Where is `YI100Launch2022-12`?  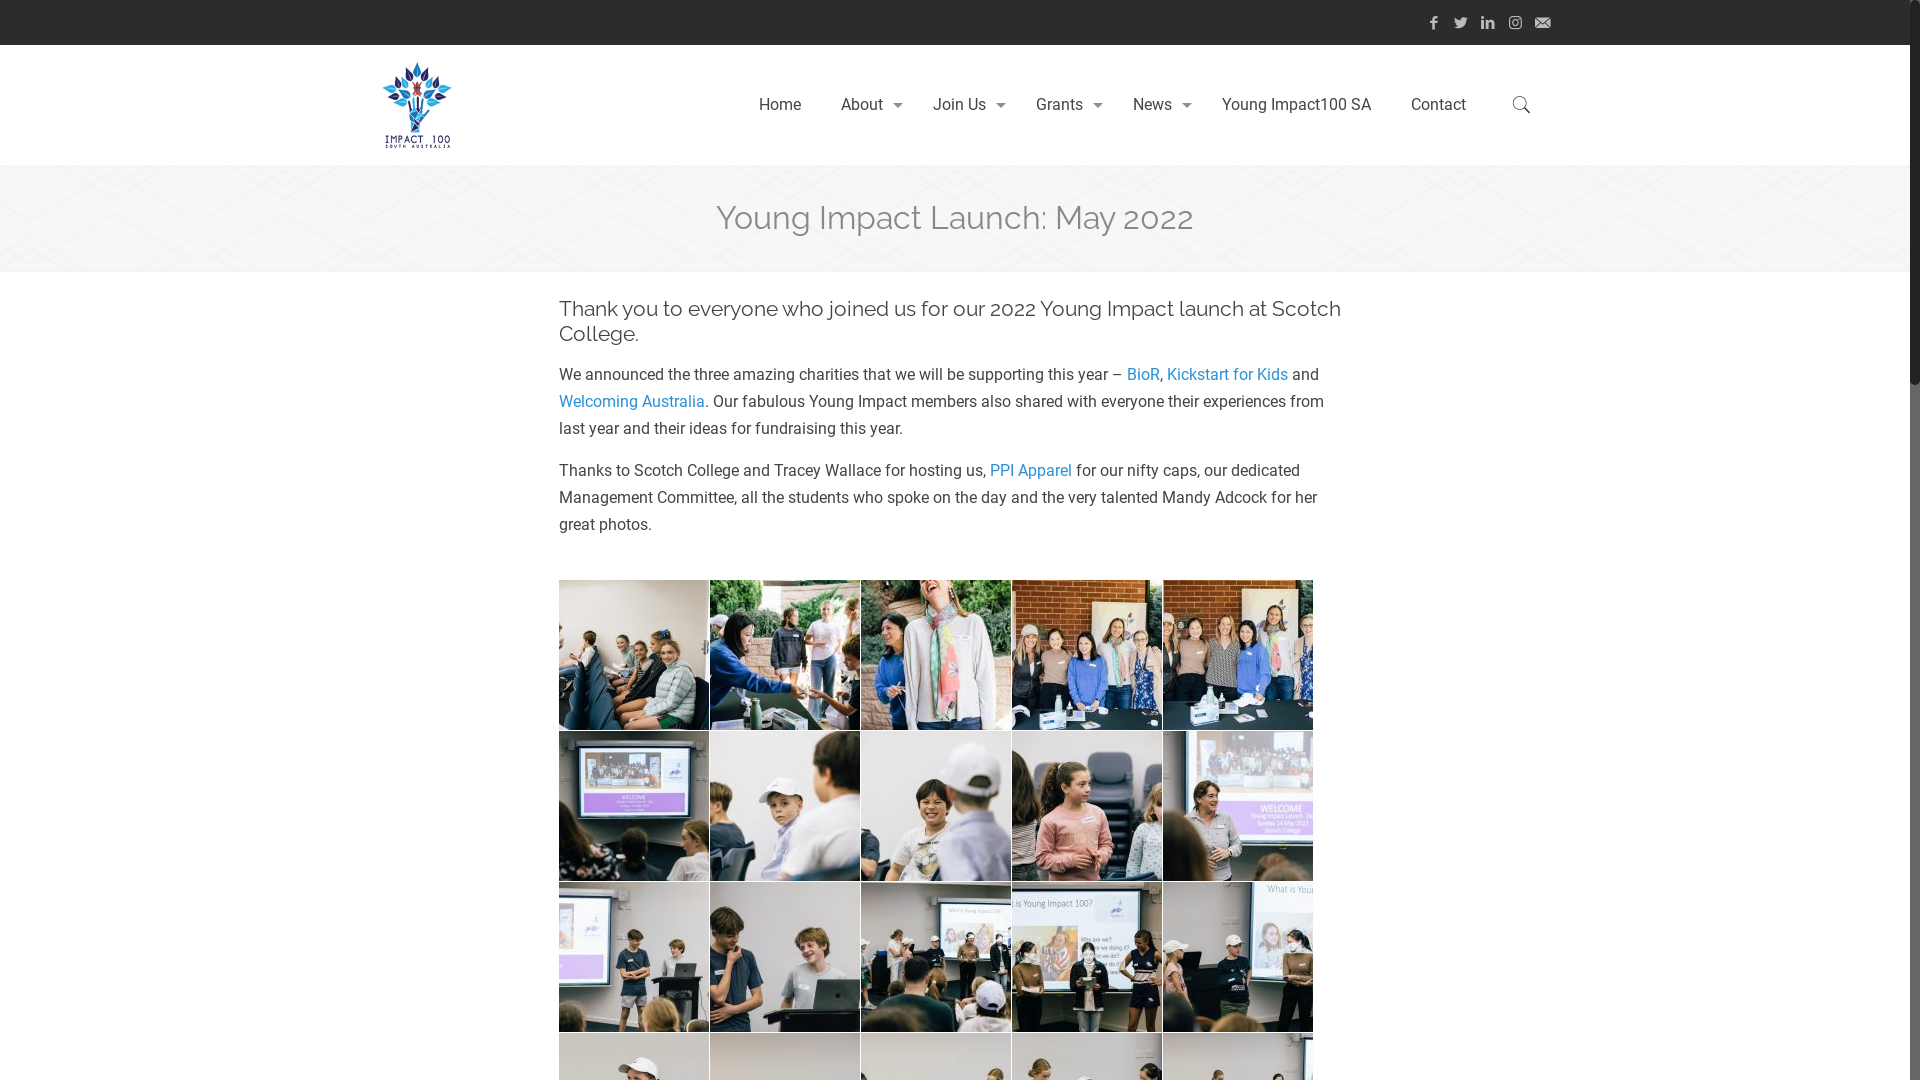 YI100Launch2022-12 is located at coordinates (785, 957).